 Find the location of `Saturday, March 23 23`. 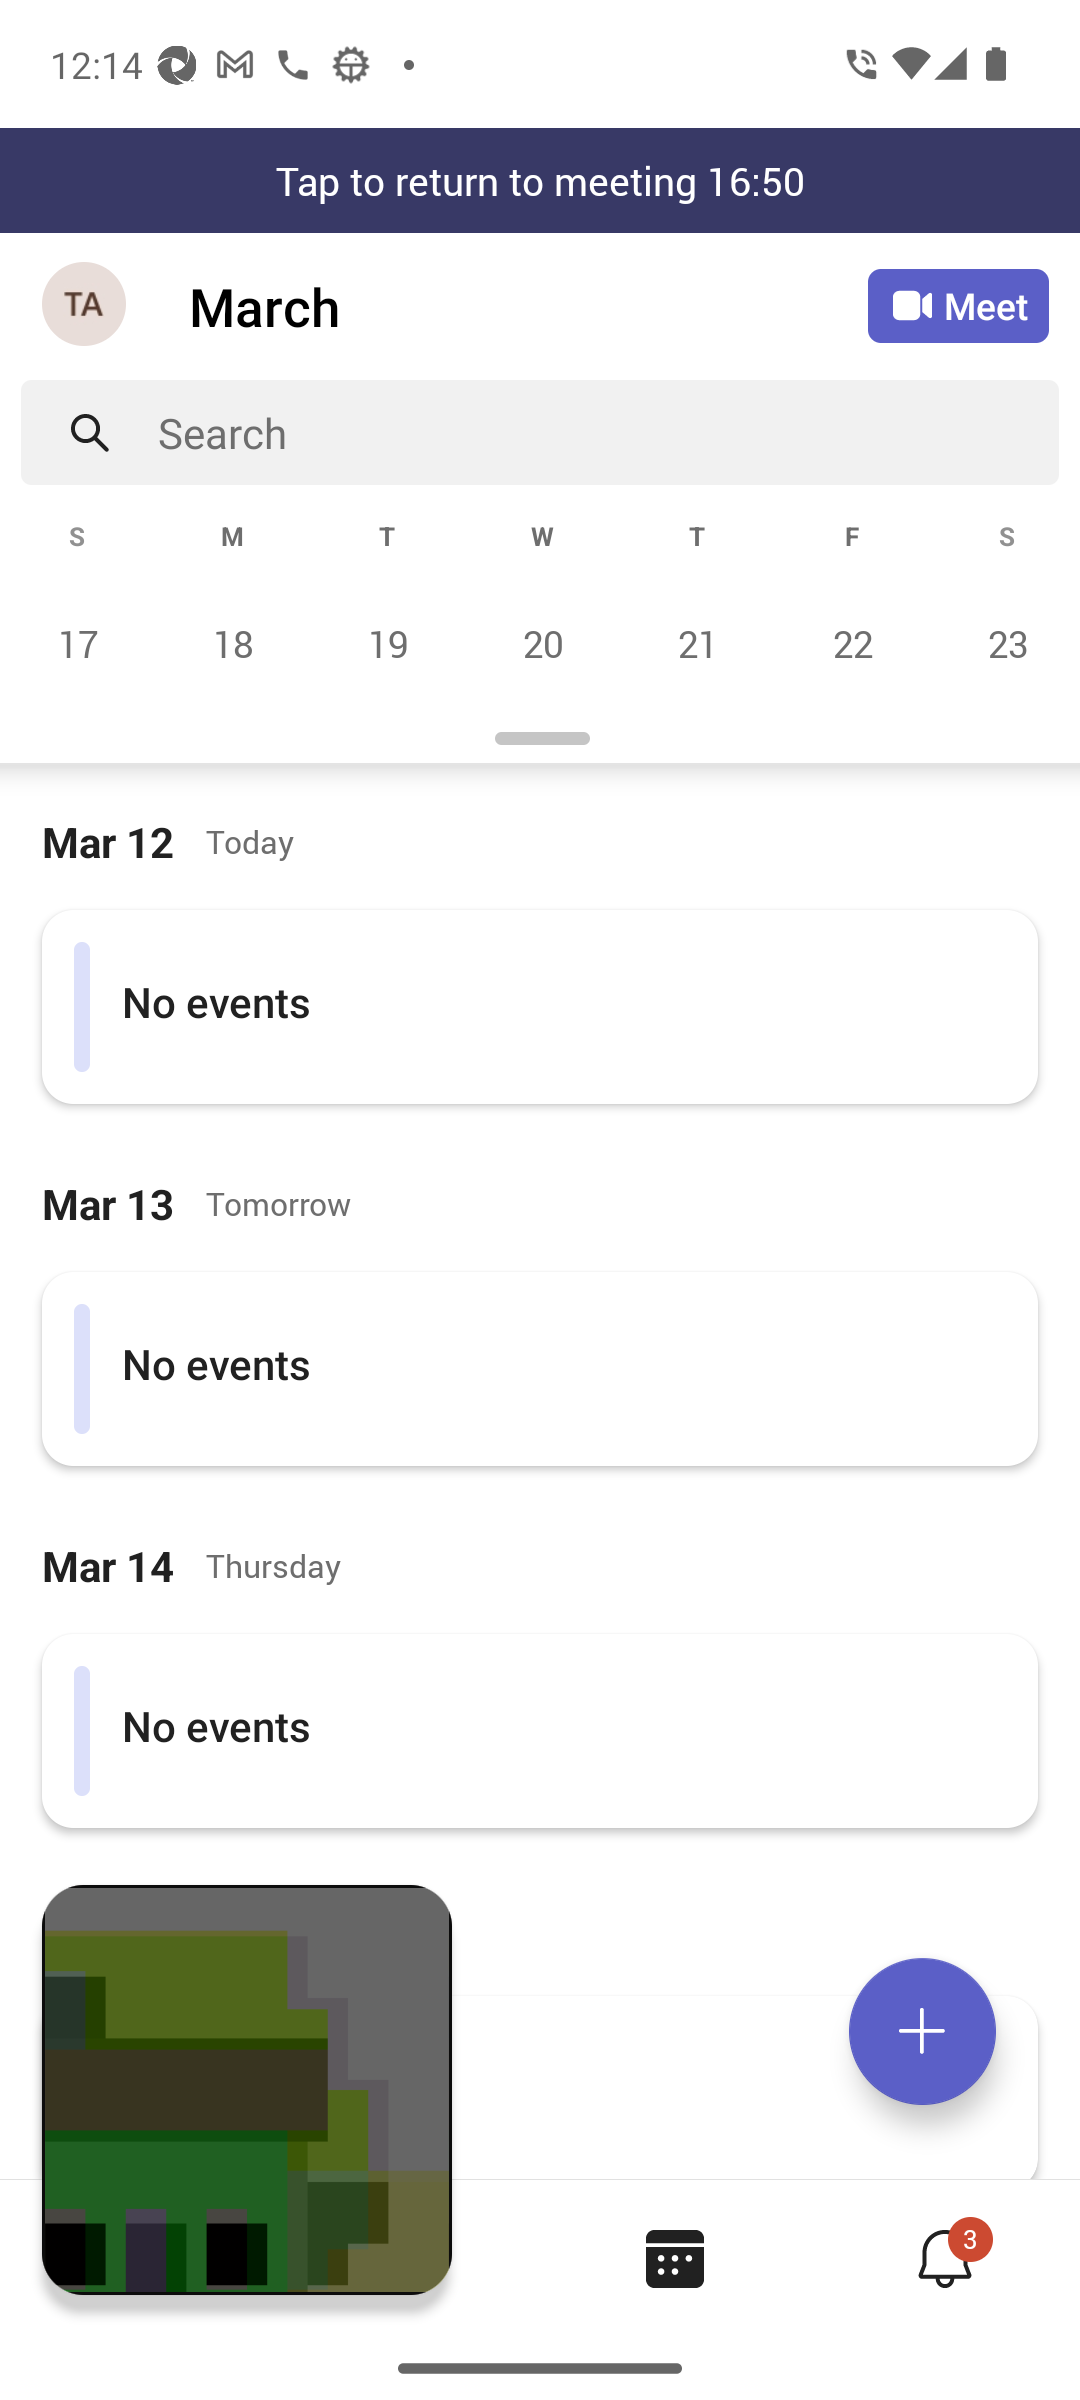

Saturday, March 23 23 is located at coordinates (1004, 643).